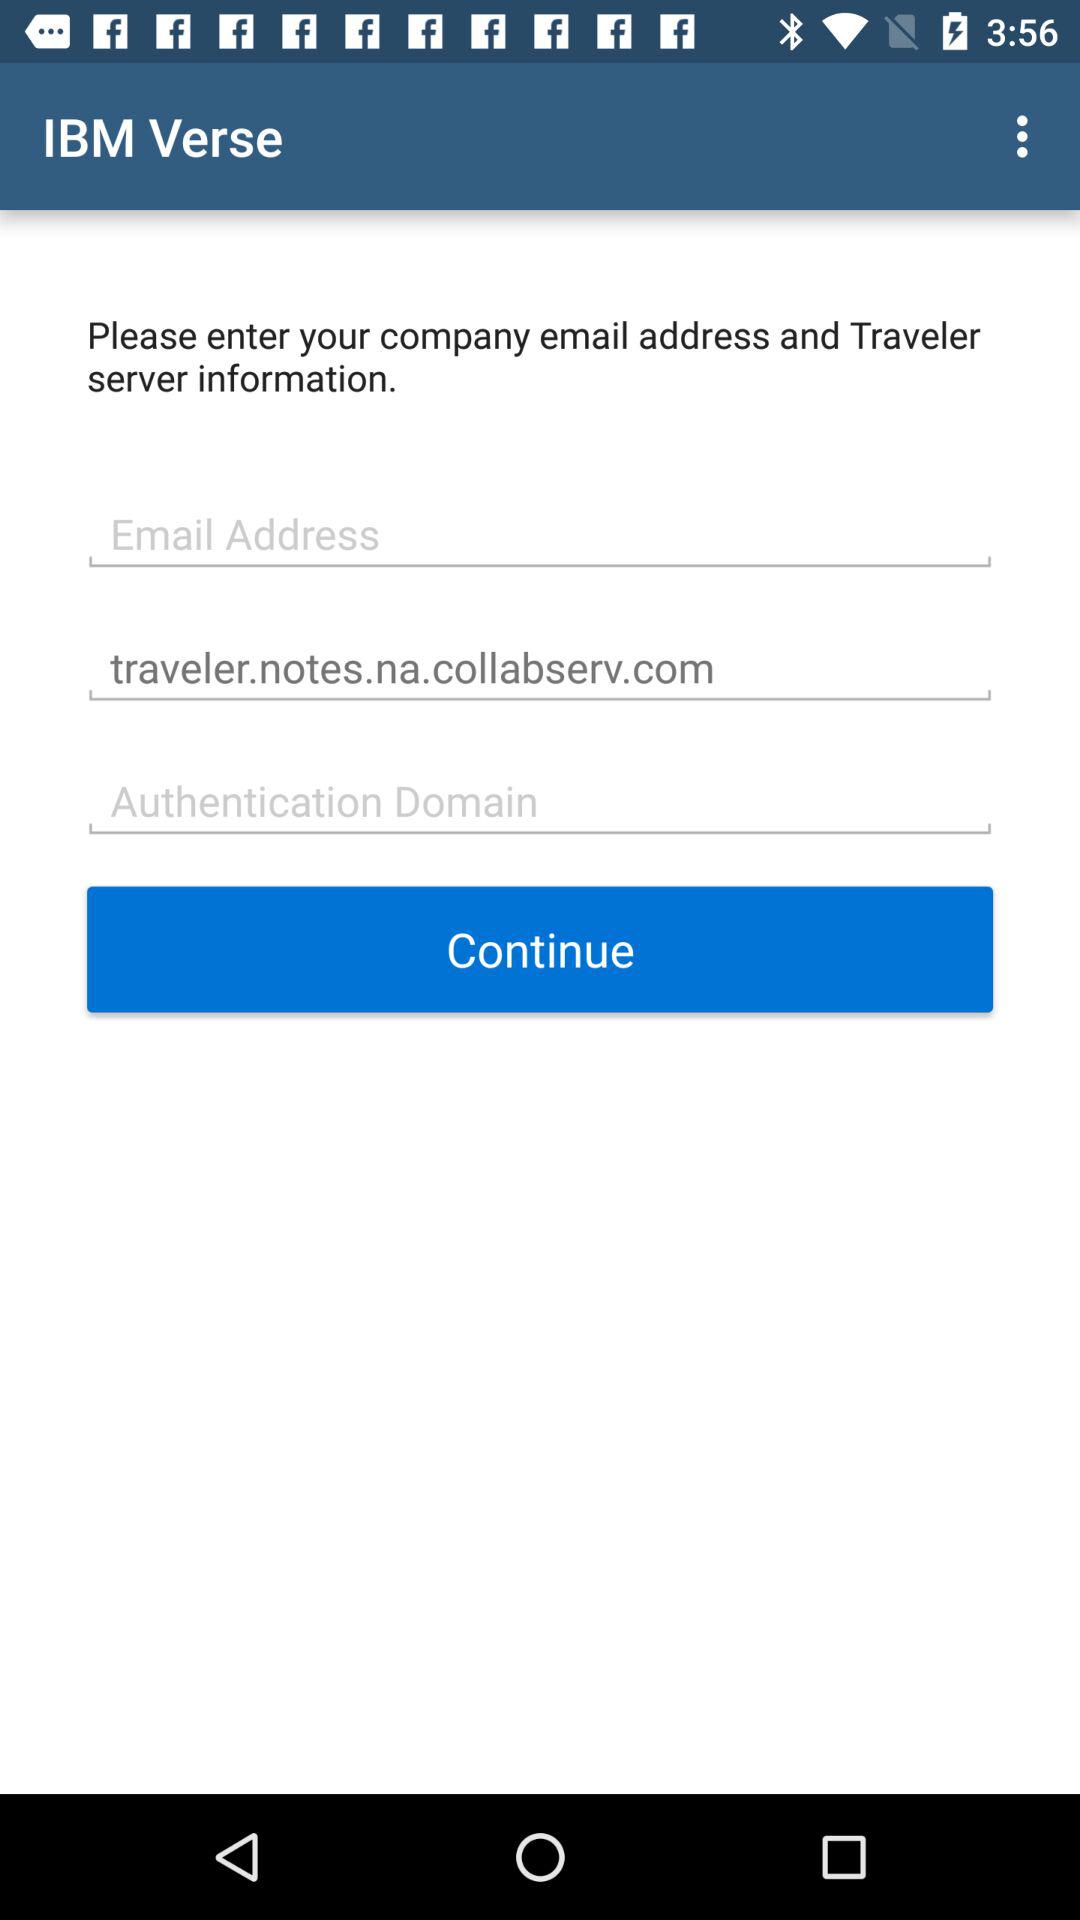  I want to click on press icon above continue icon, so click(540, 798).